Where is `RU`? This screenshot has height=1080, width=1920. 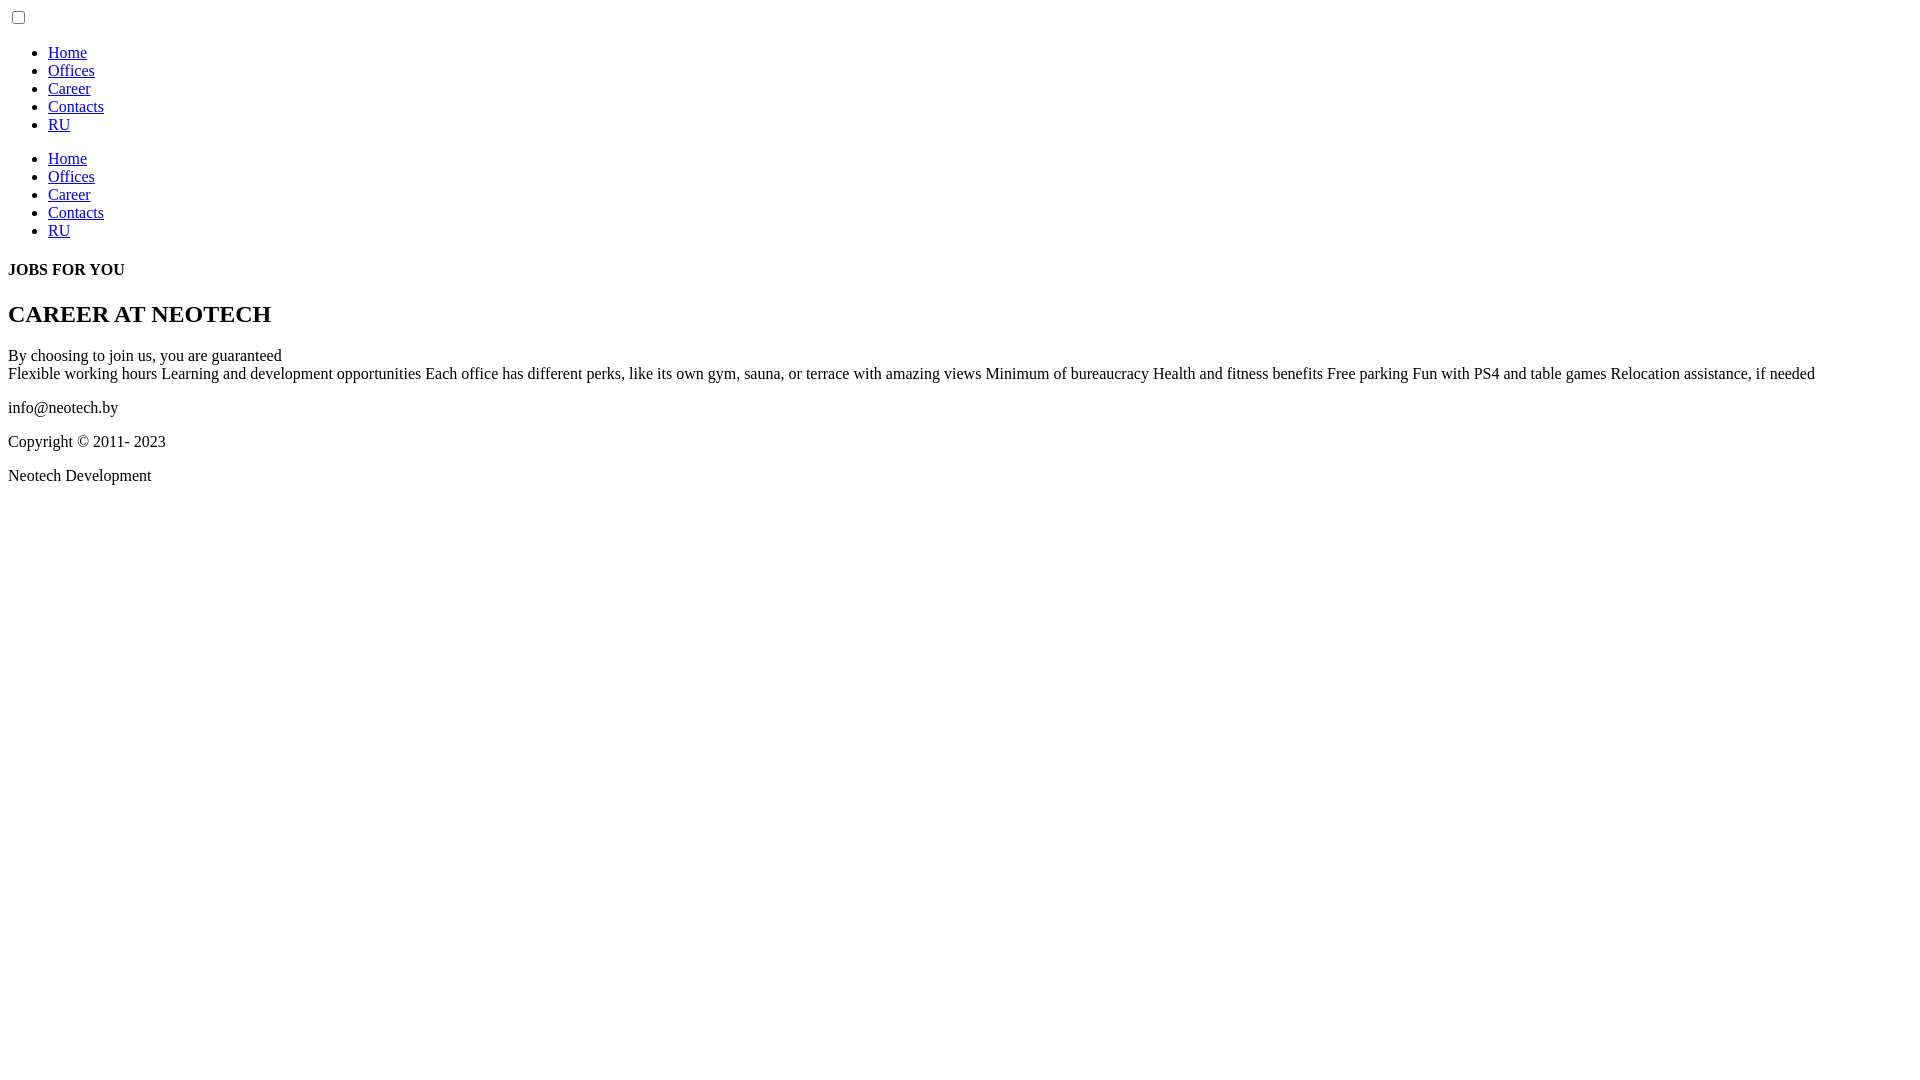
RU is located at coordinates (59, 124).